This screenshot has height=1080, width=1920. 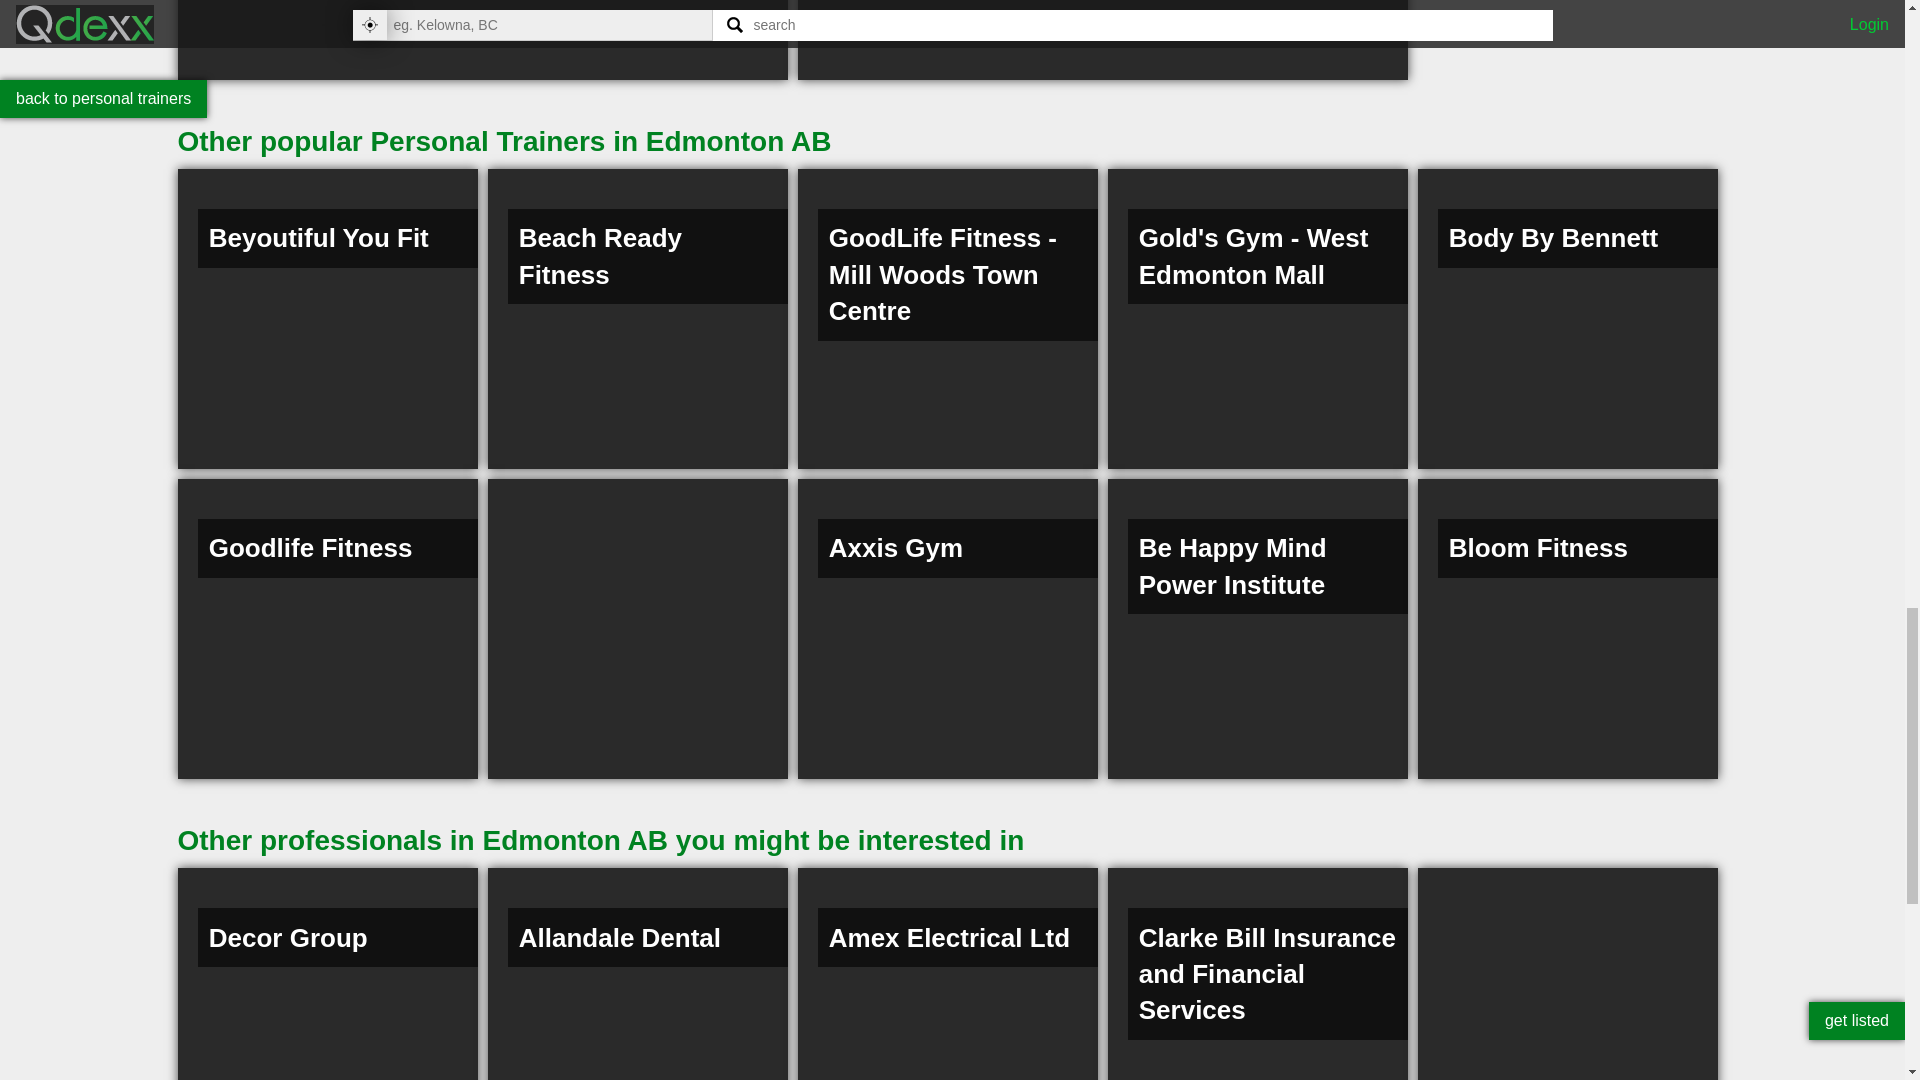 What do you see at coordinates (948, 628) in the screenshot?
I see `Axxis Gym` at bounding box center [948, 628].